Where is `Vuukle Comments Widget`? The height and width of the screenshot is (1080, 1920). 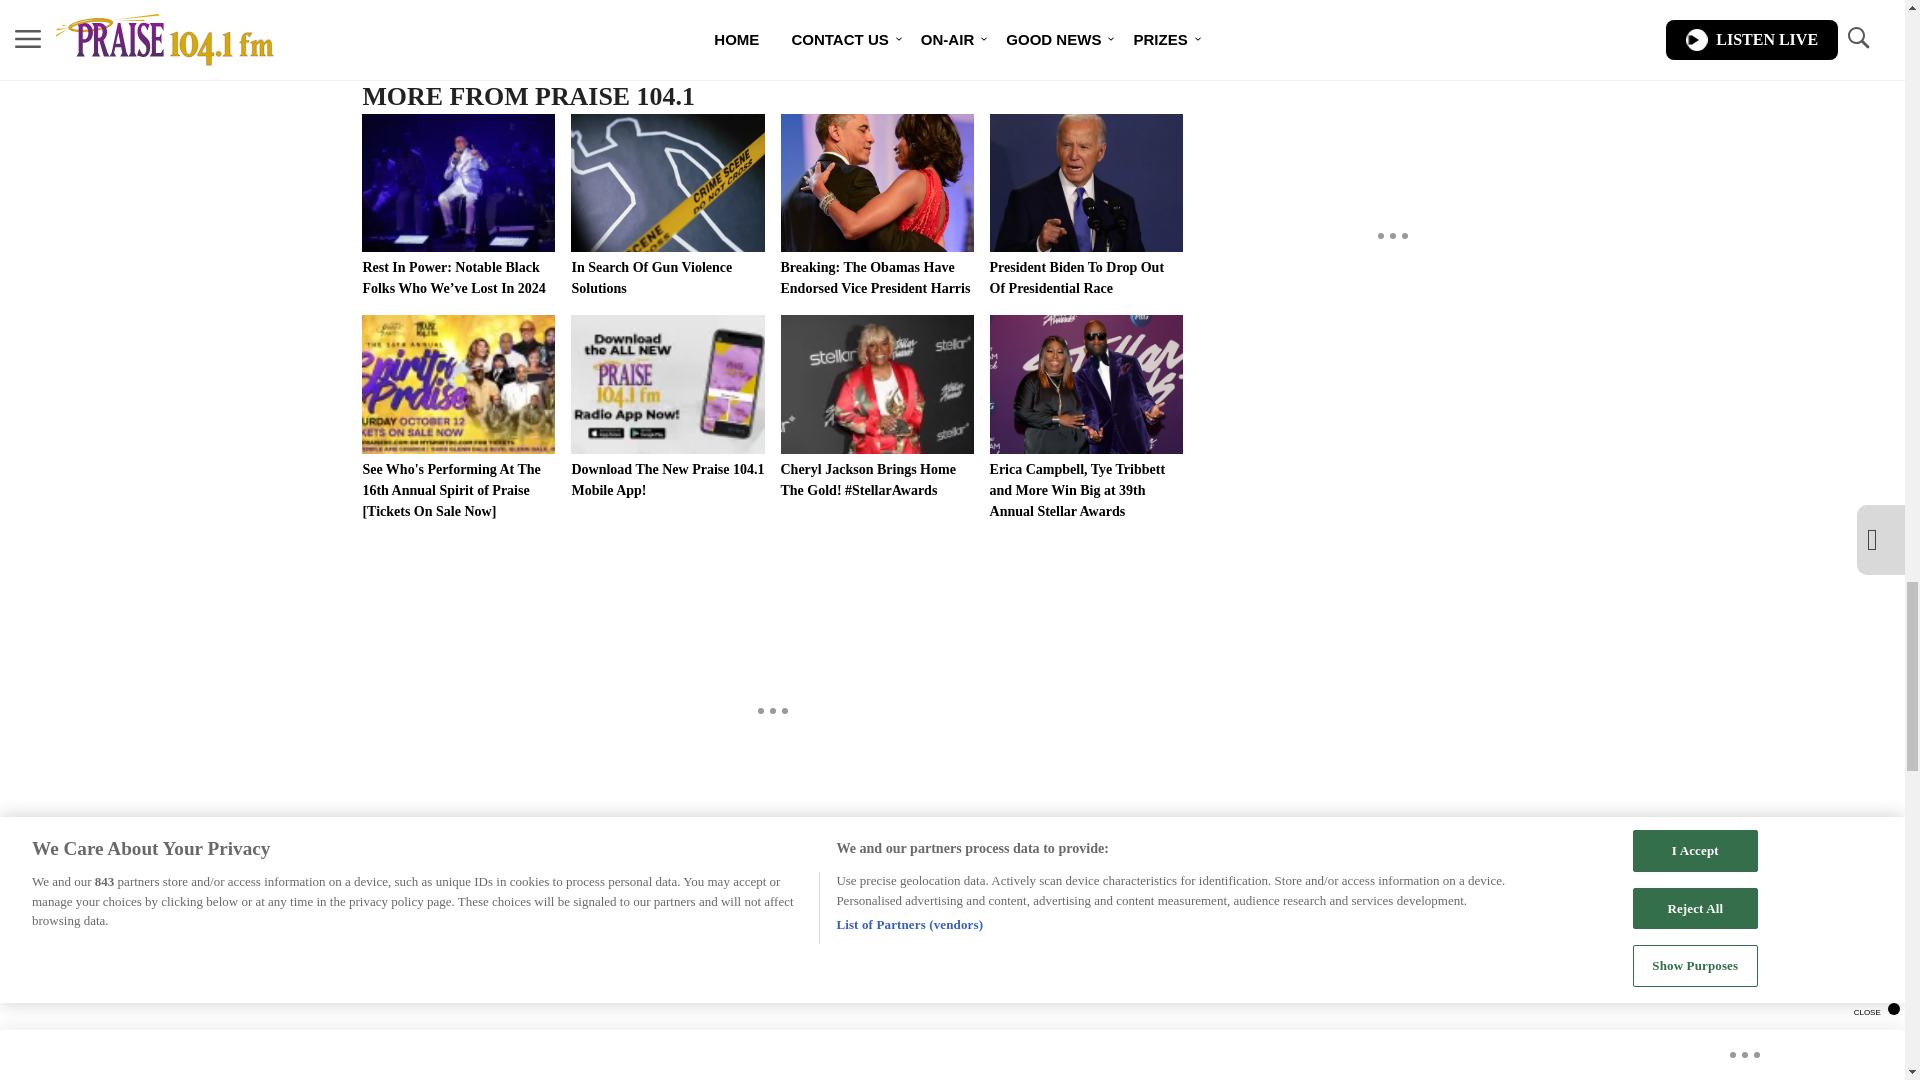 Vuukle Comments Widget is located at coordinates (772, 990).